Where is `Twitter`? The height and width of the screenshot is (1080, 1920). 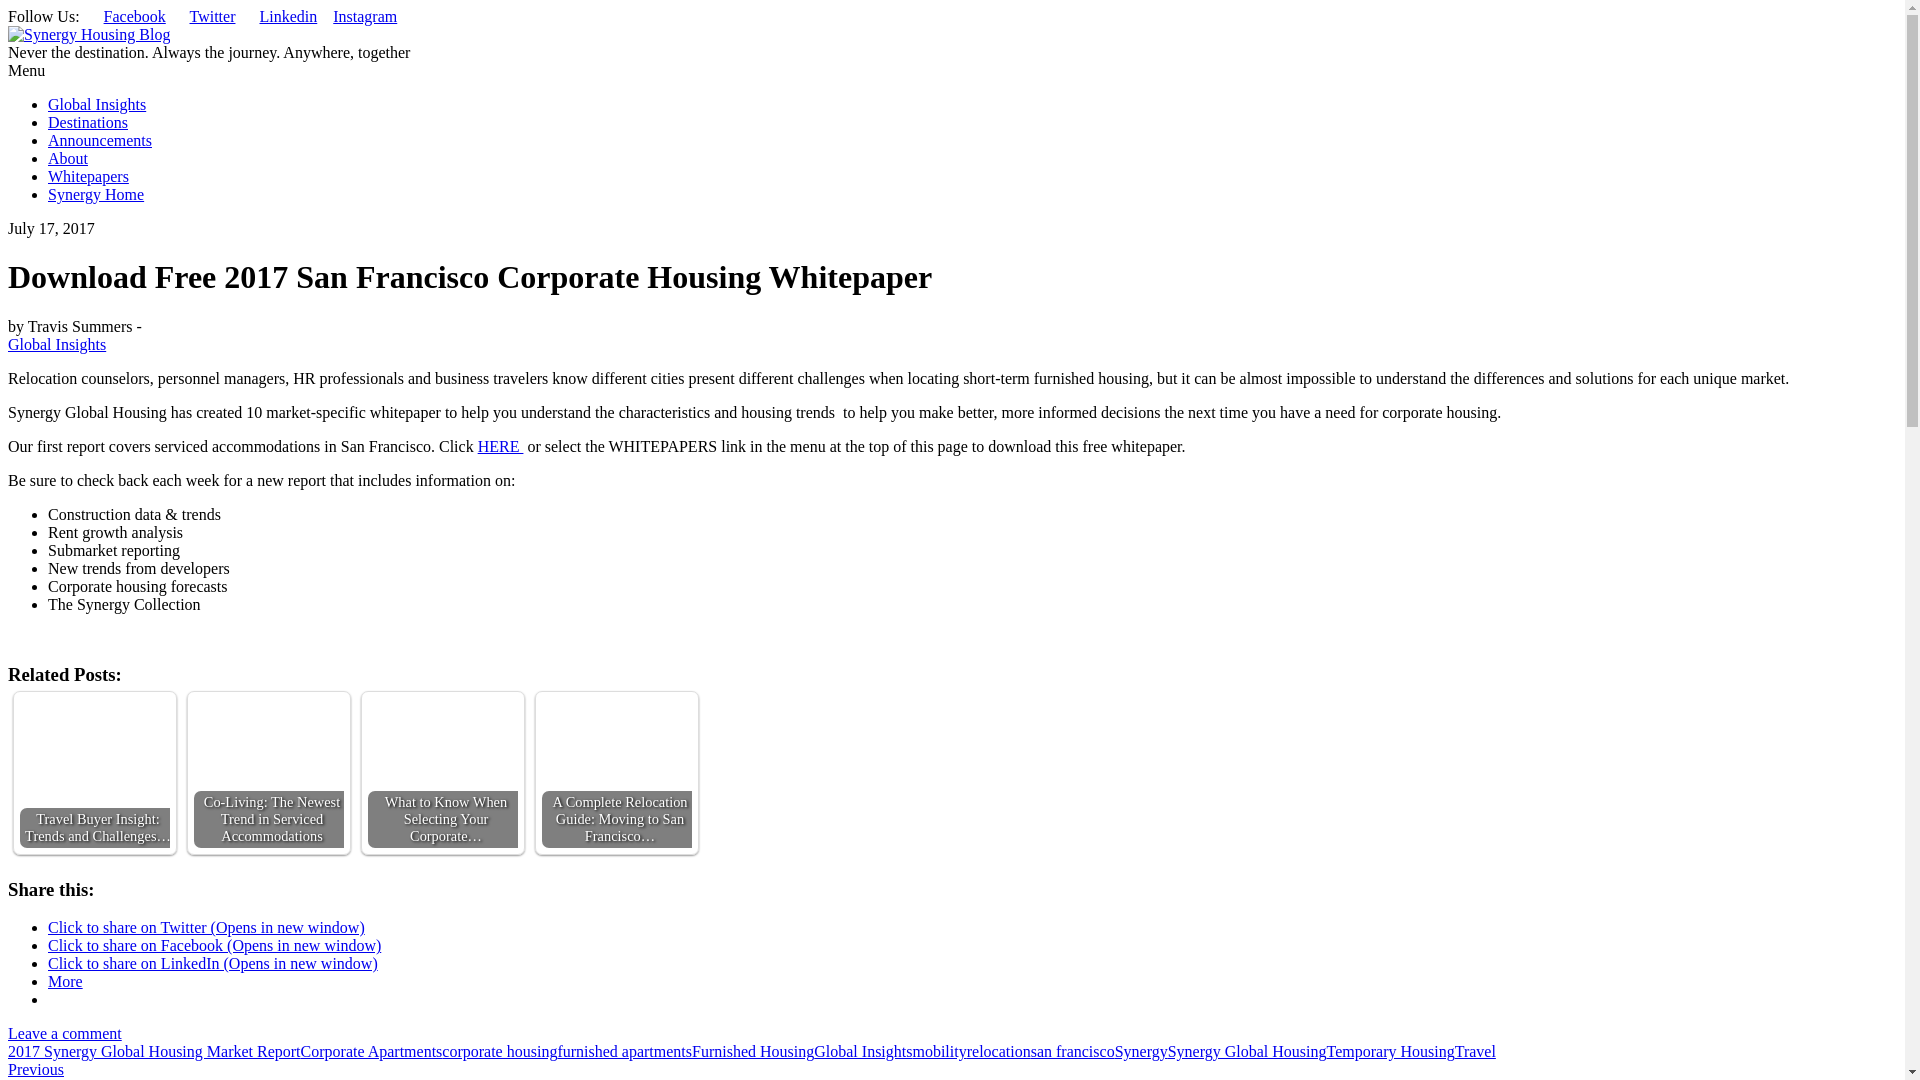 Twitter is located at coordinates (213, 16).